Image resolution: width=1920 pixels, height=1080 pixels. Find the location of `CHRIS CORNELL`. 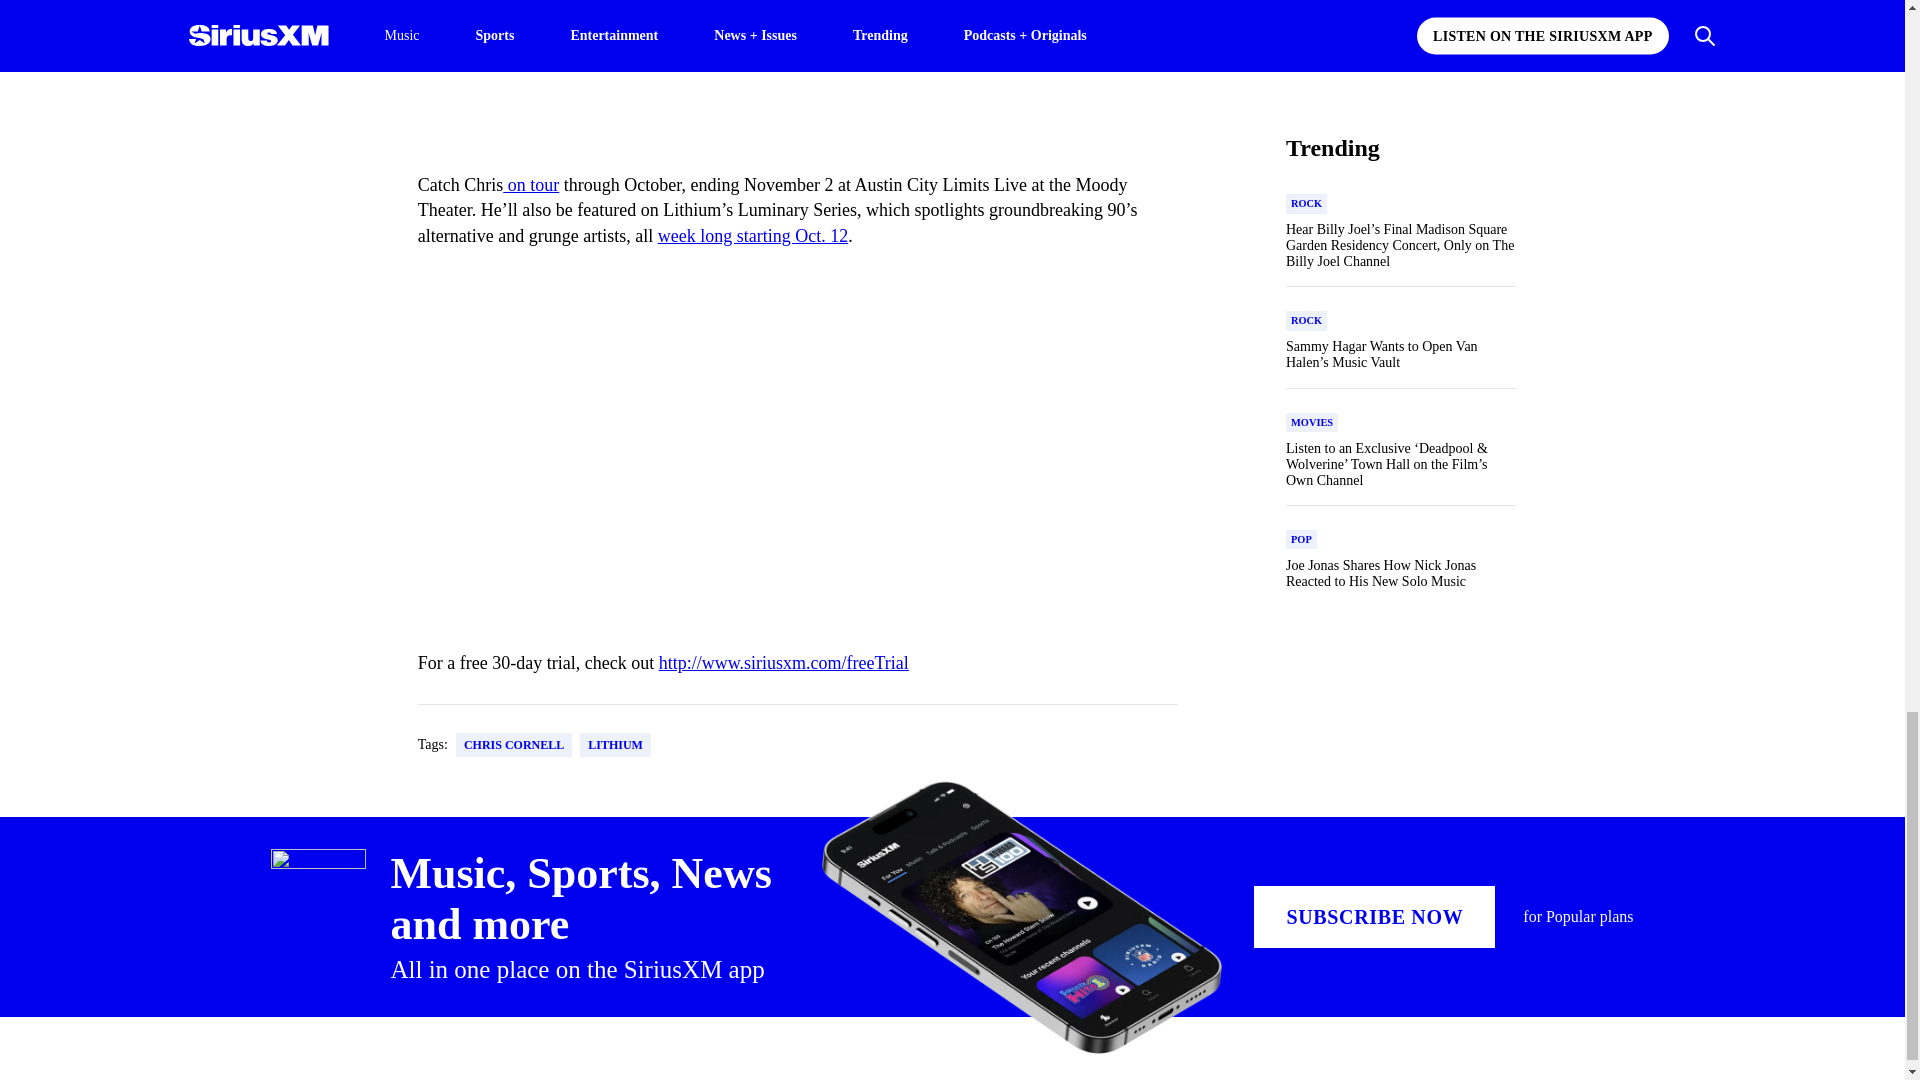

CHRIS CORNELL is located at coordinates (514, 745).